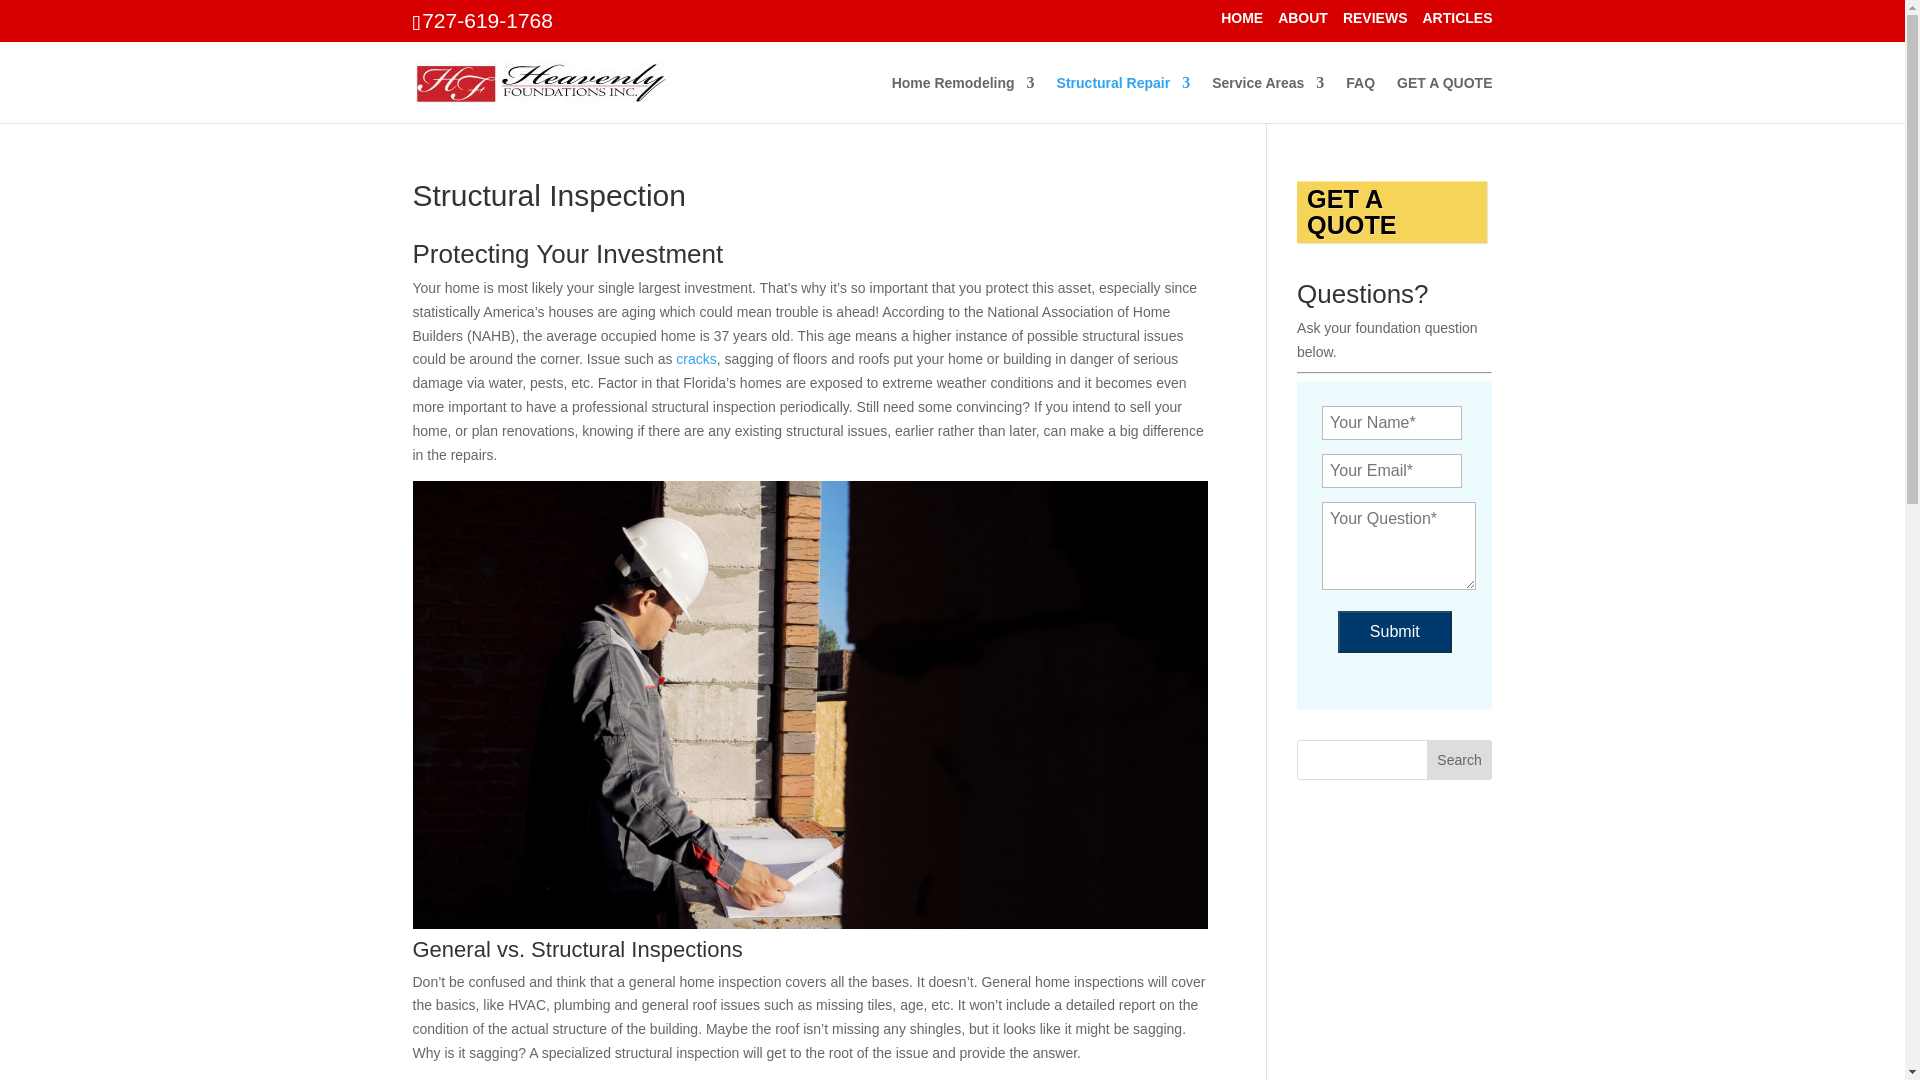  What do you see at coordinates (1268, 99) in the screenshot?
I see `Service Areas` at bounding box center [1268, 99].